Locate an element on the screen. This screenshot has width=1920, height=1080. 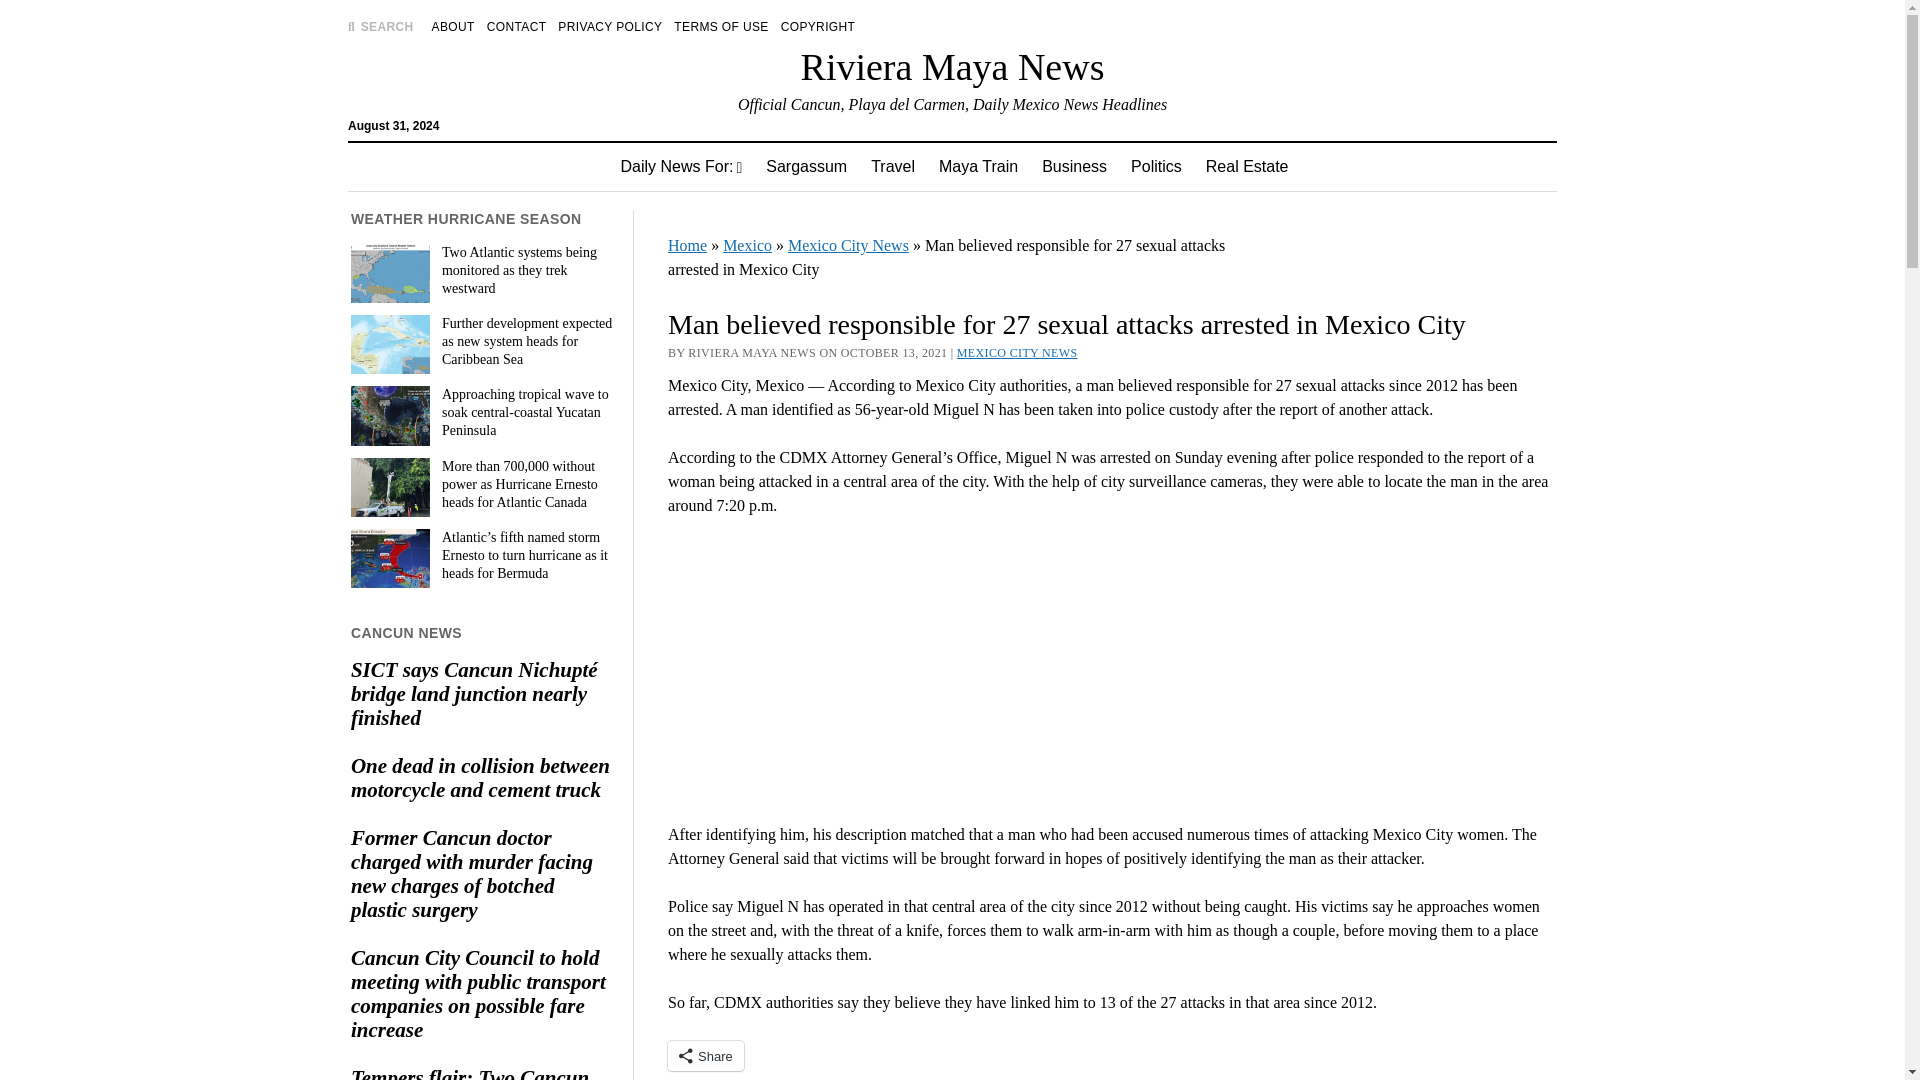
Sargassum is located at coordinates (806, 166).